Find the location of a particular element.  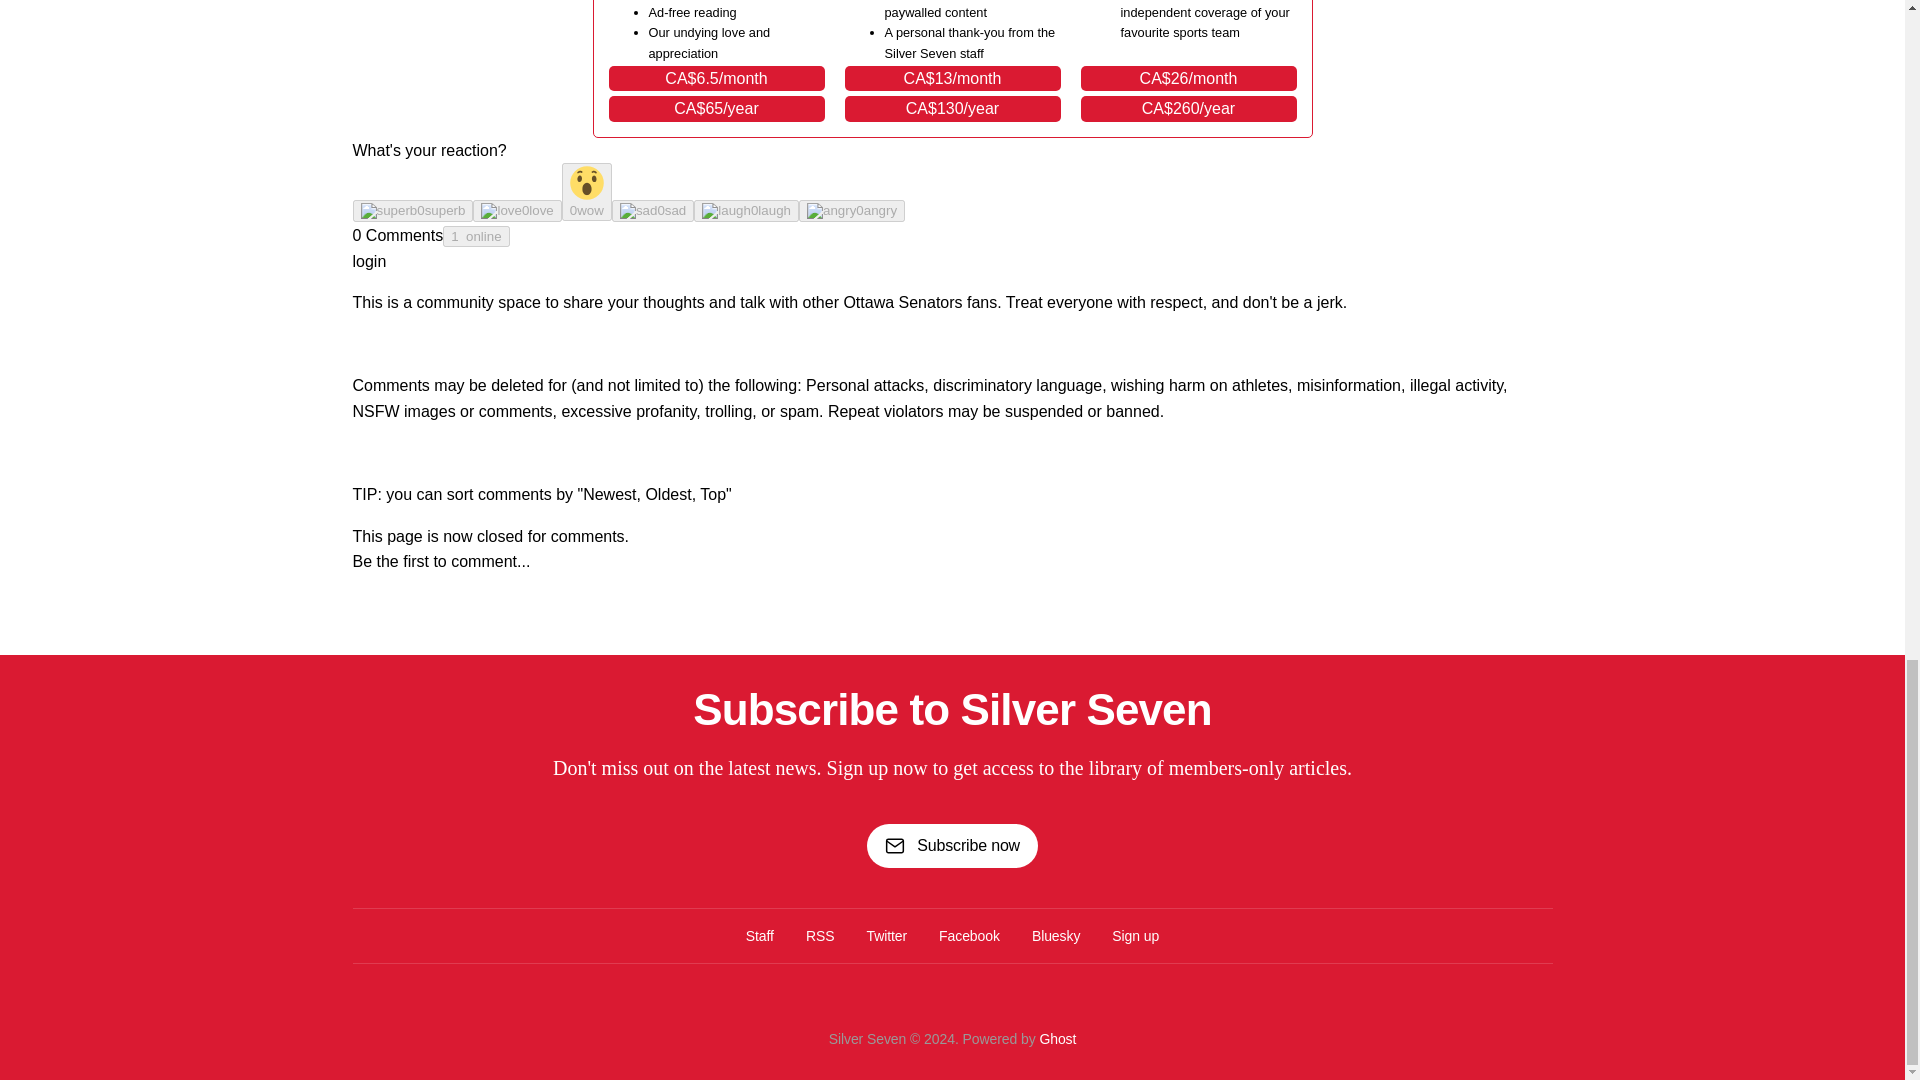

RSS is located at coordinates (820, 936).